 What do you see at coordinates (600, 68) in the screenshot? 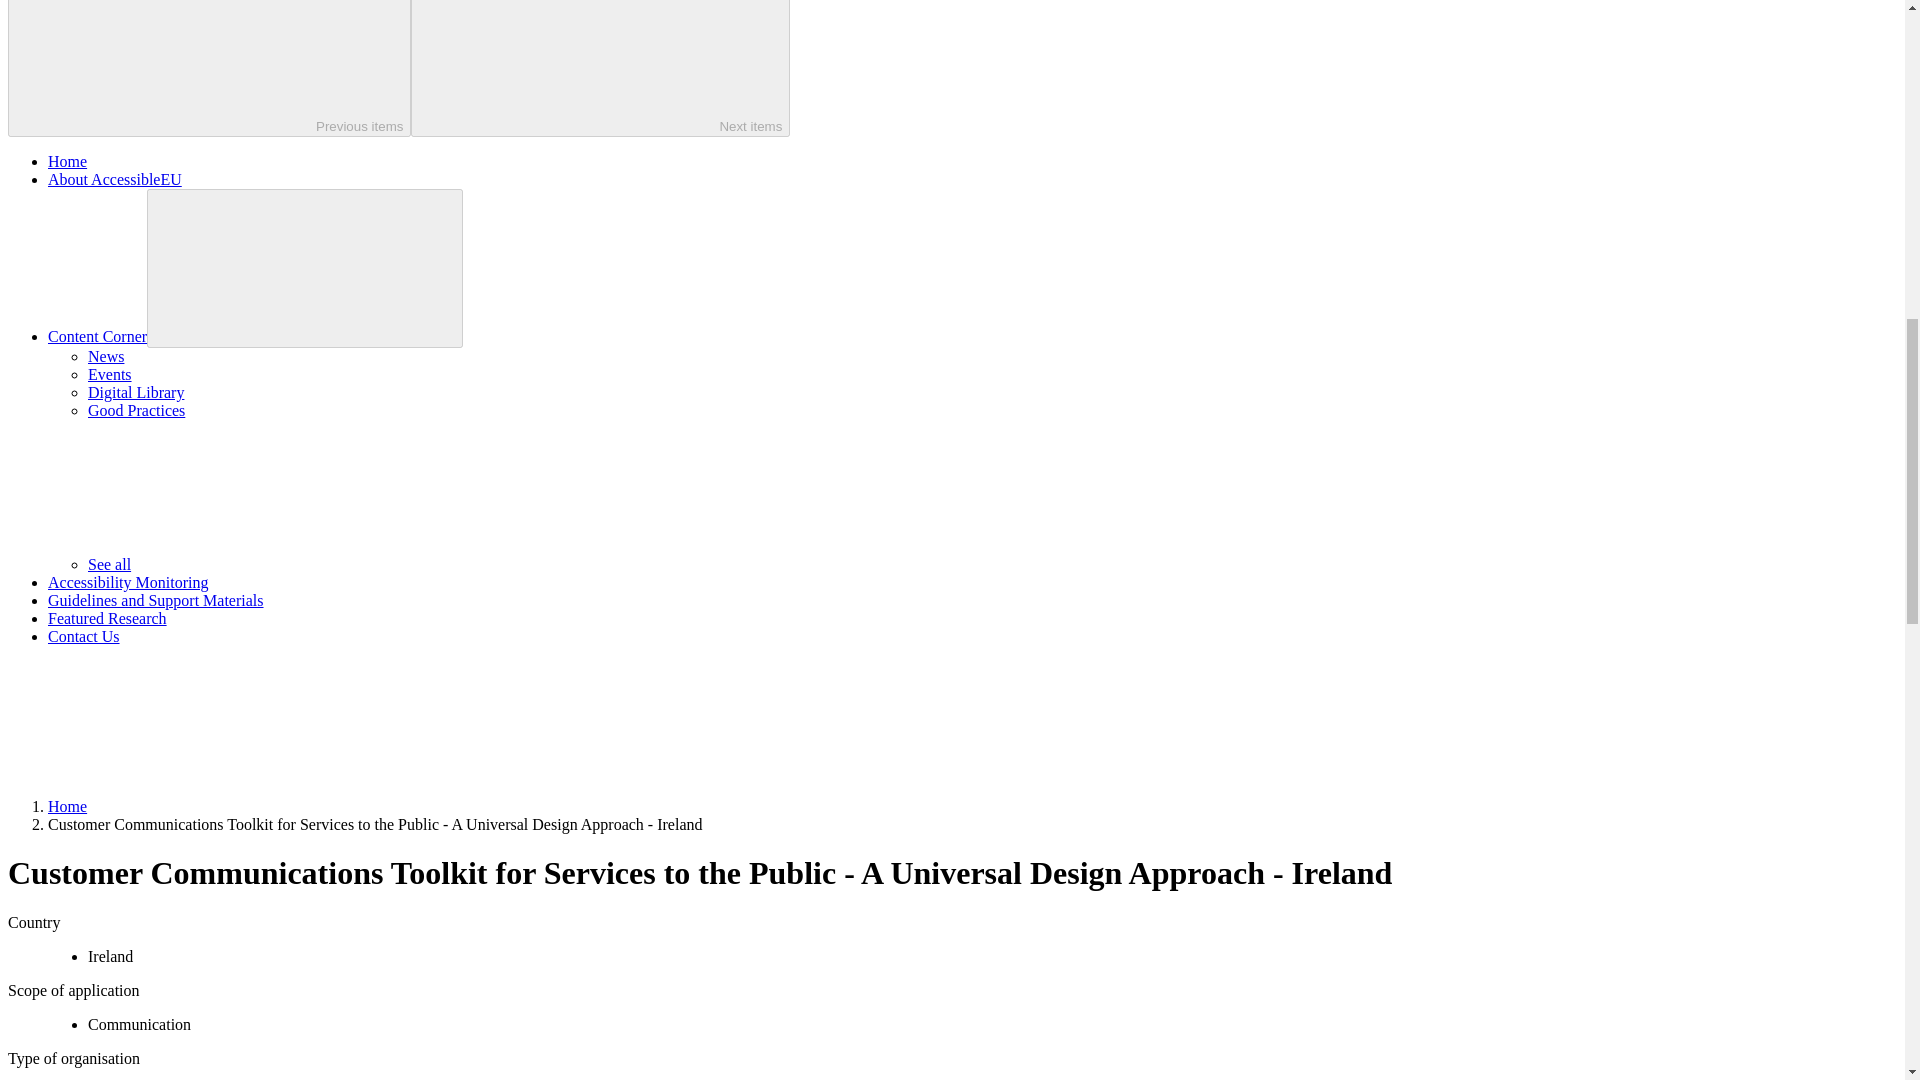
I see `Next items` at bounding box center [600, 68].